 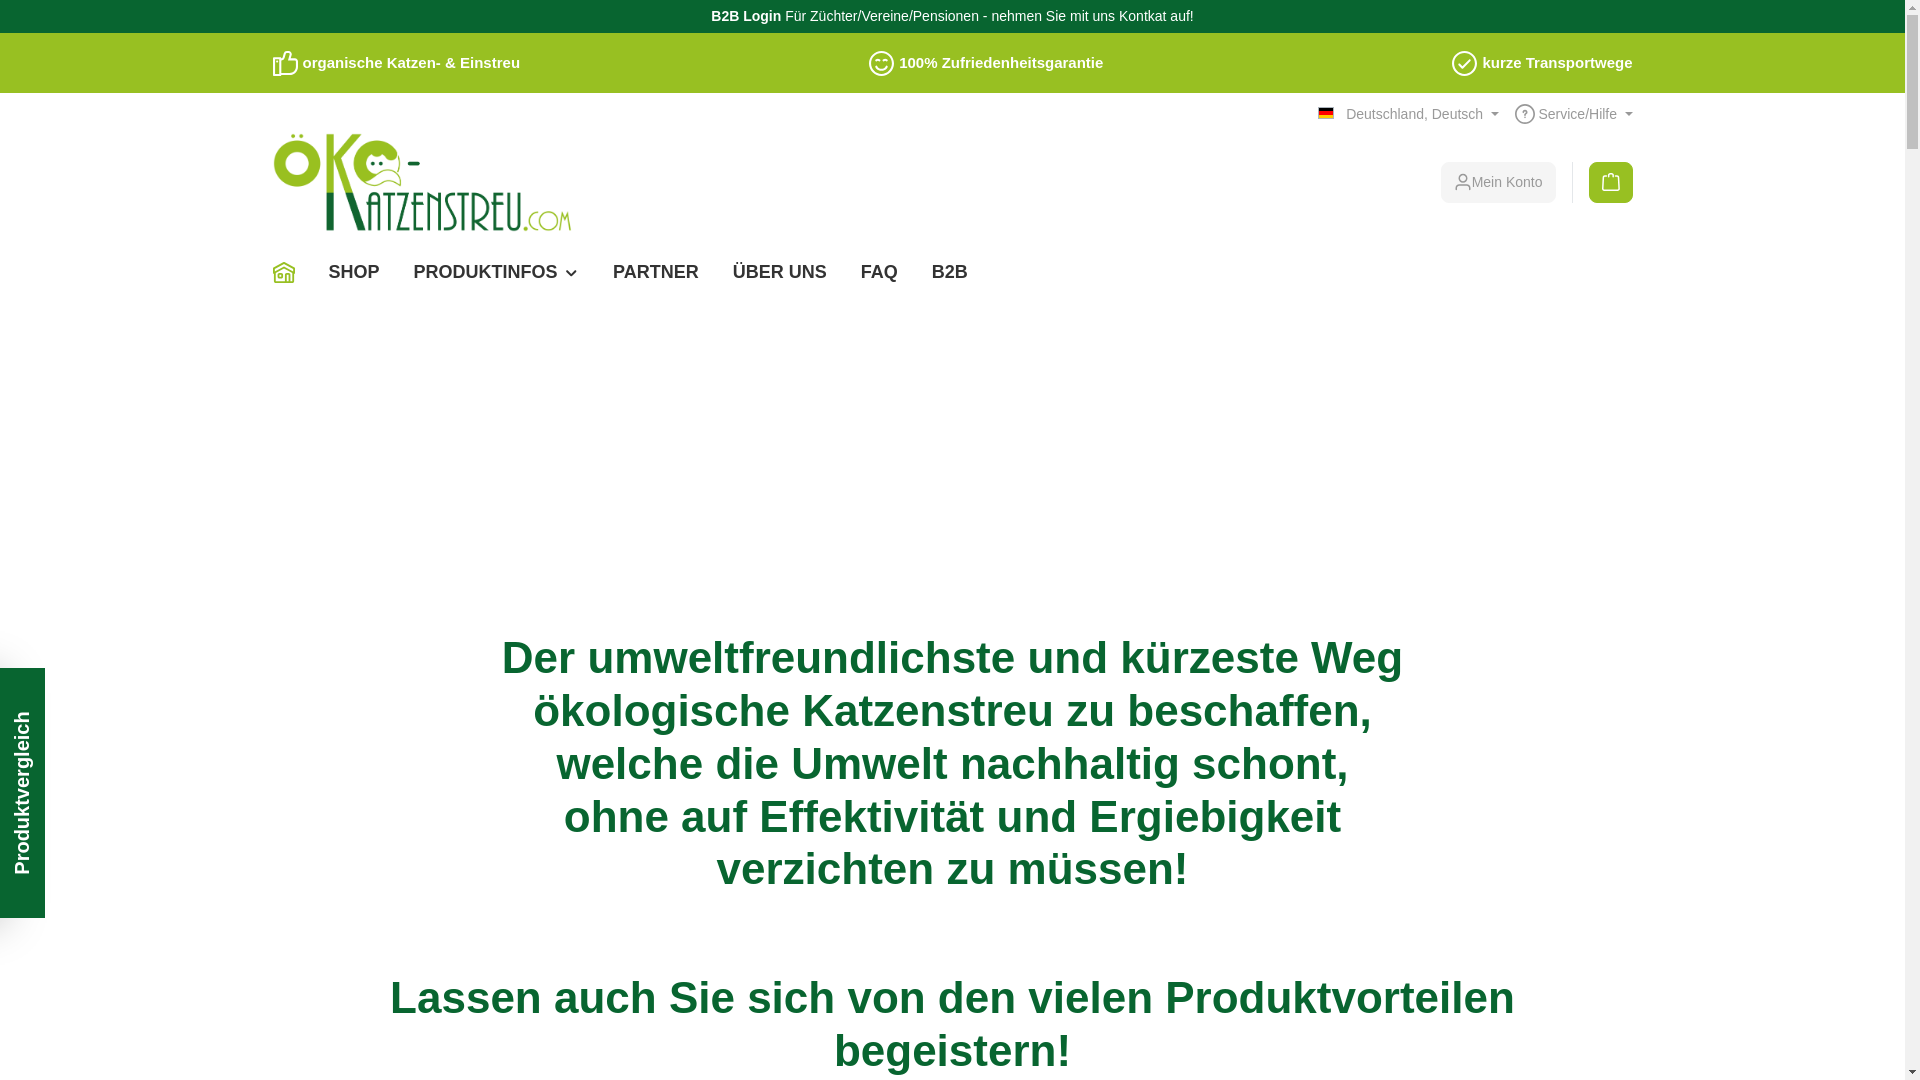 What do you see at coordinates (950, 272) in the screenshot?
I see `B2B` at bounding box center [950, 272].